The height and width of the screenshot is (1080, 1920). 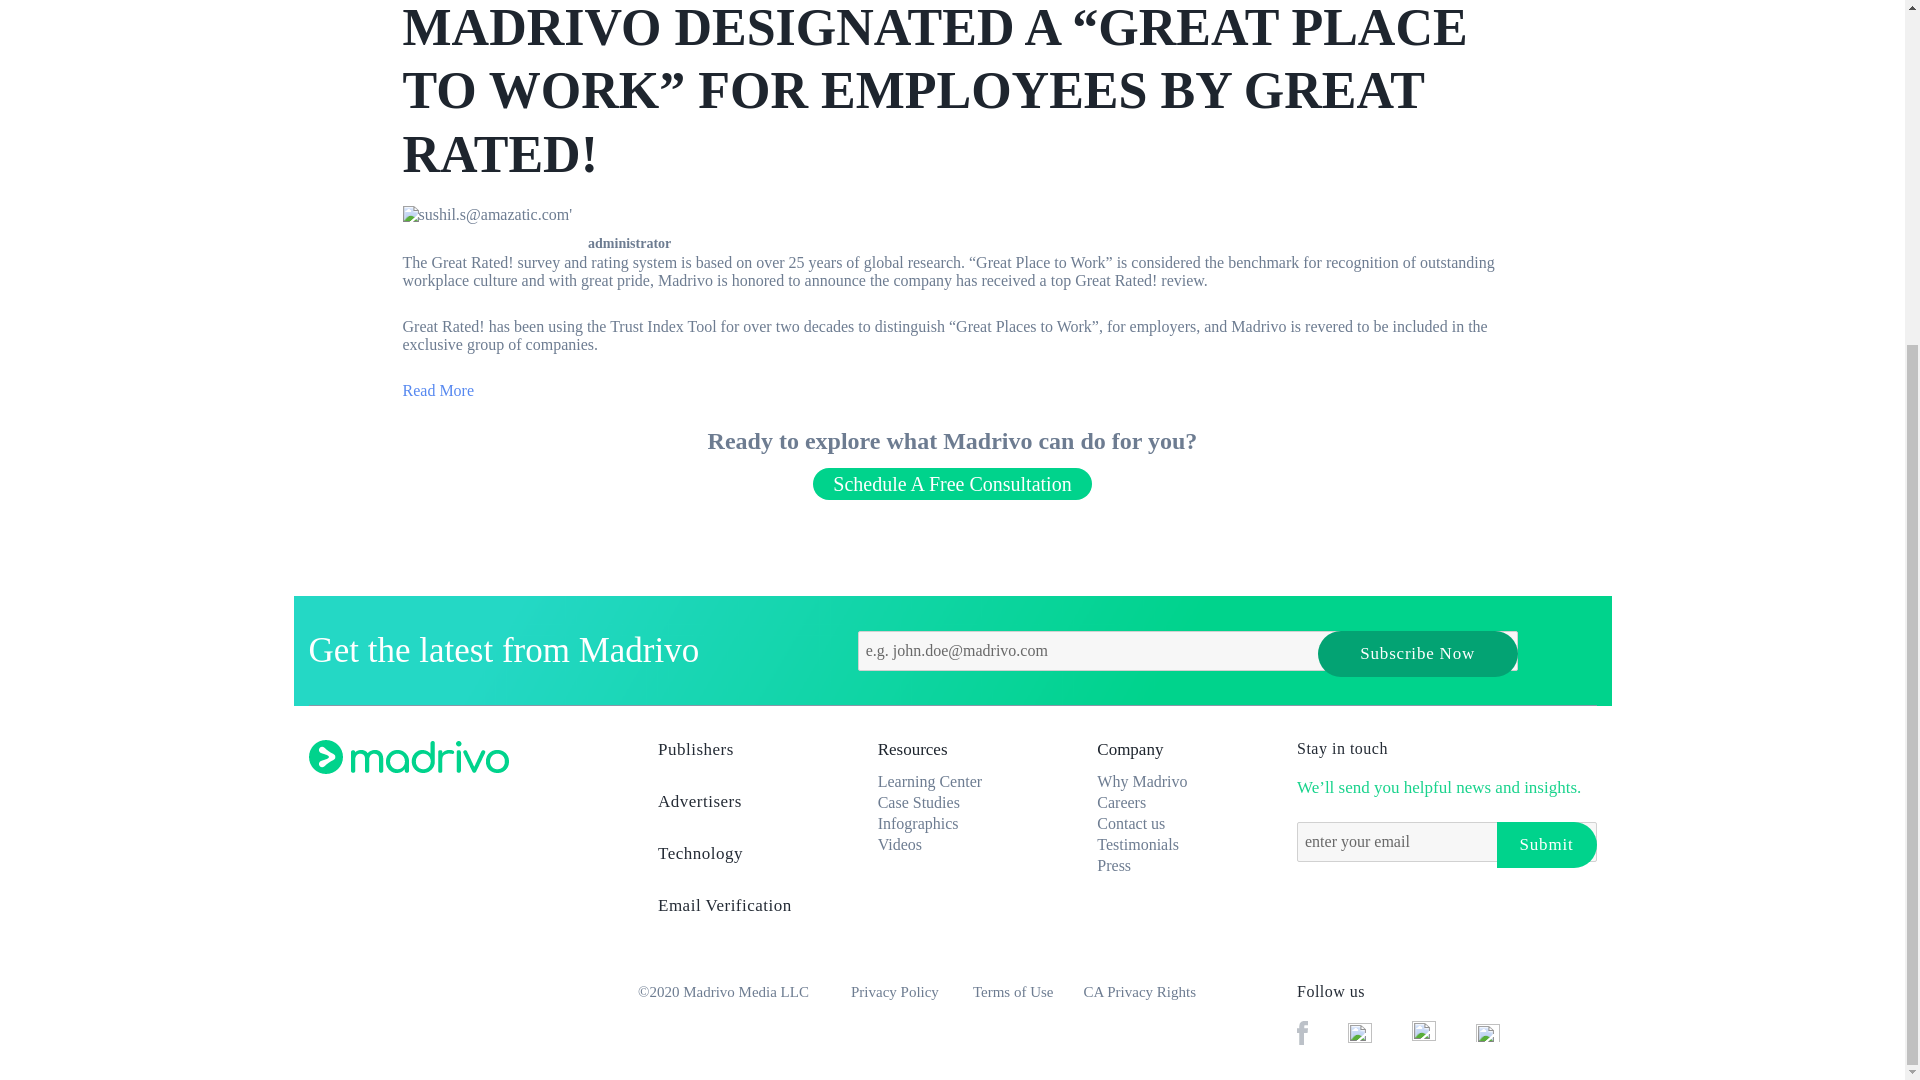 I want to click on Contact us, so click(x=1130, y=823).